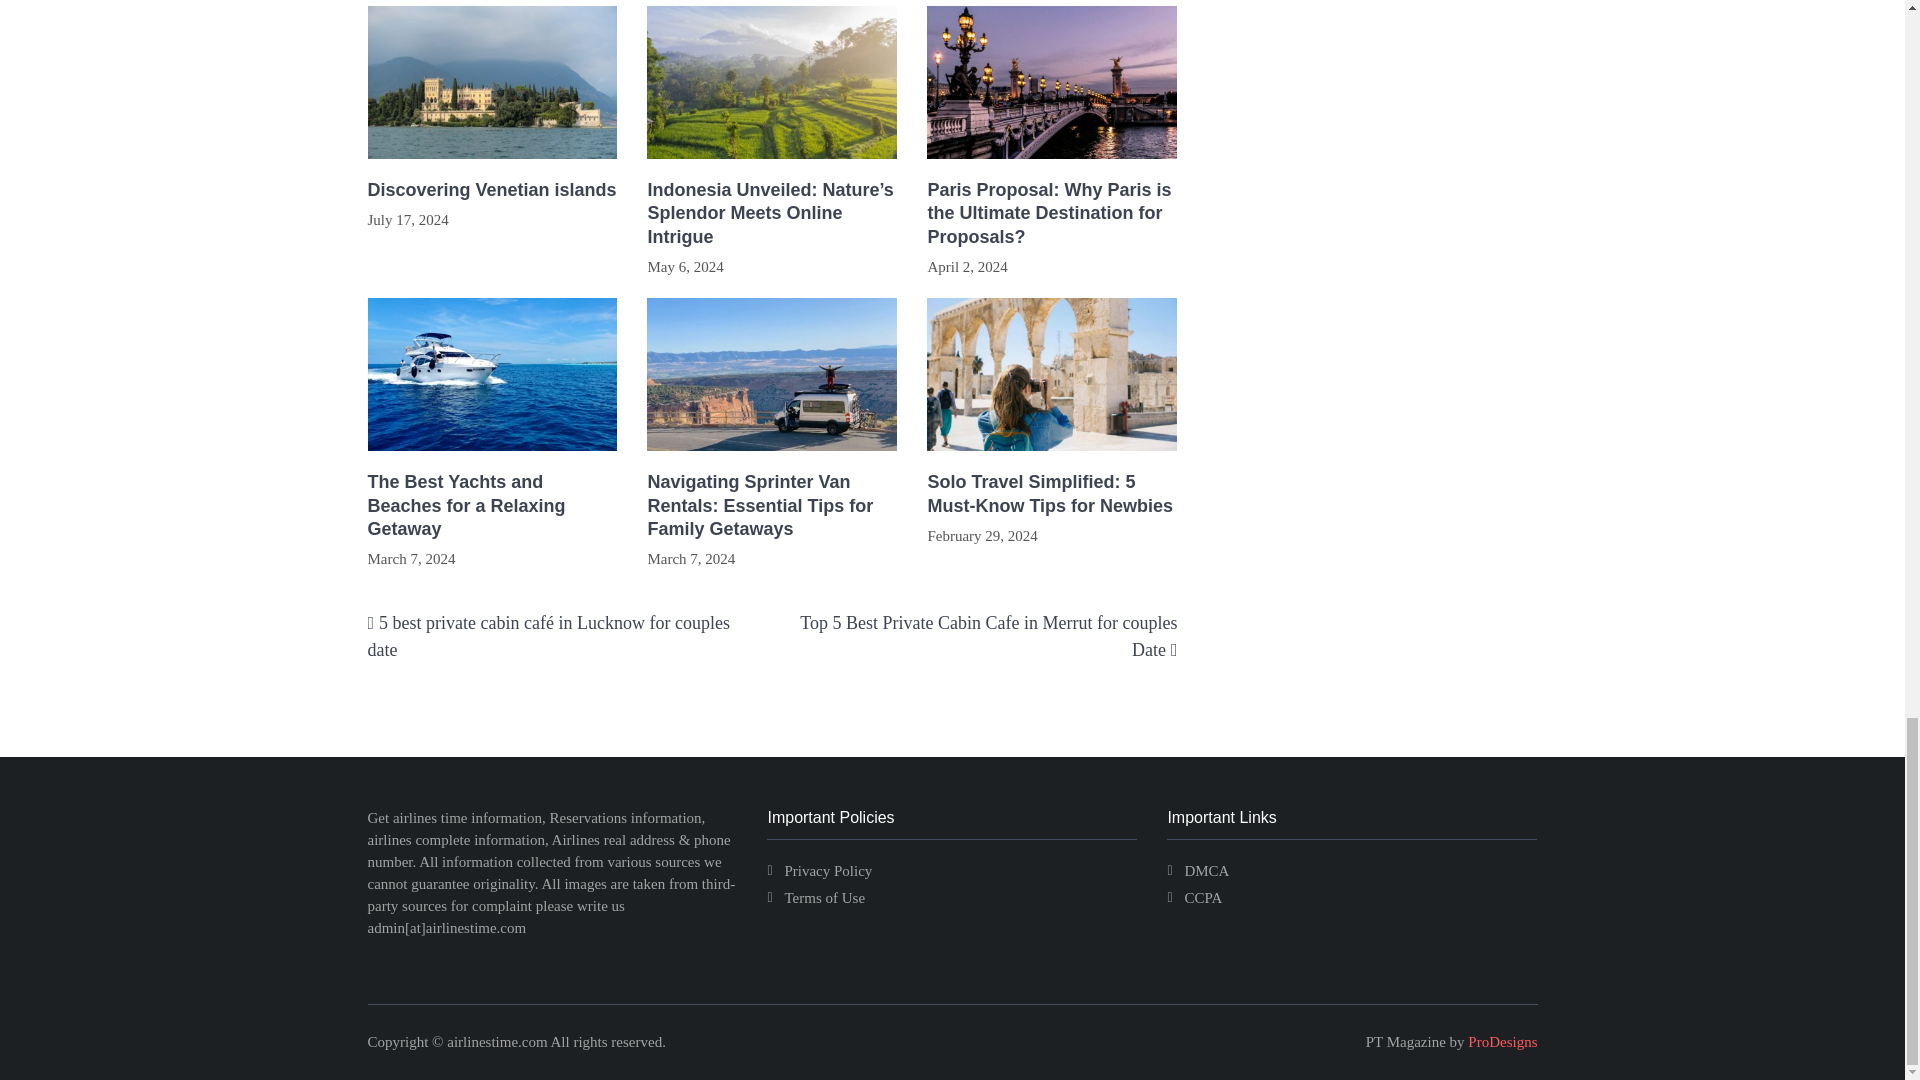 This screenshot has height=1080, width=1920. Describe the element at coordinates (1052, 494) in the screenshot. I see `Solo Travel Simplified: 5 Must-Know Tips for Newbies` at that location.